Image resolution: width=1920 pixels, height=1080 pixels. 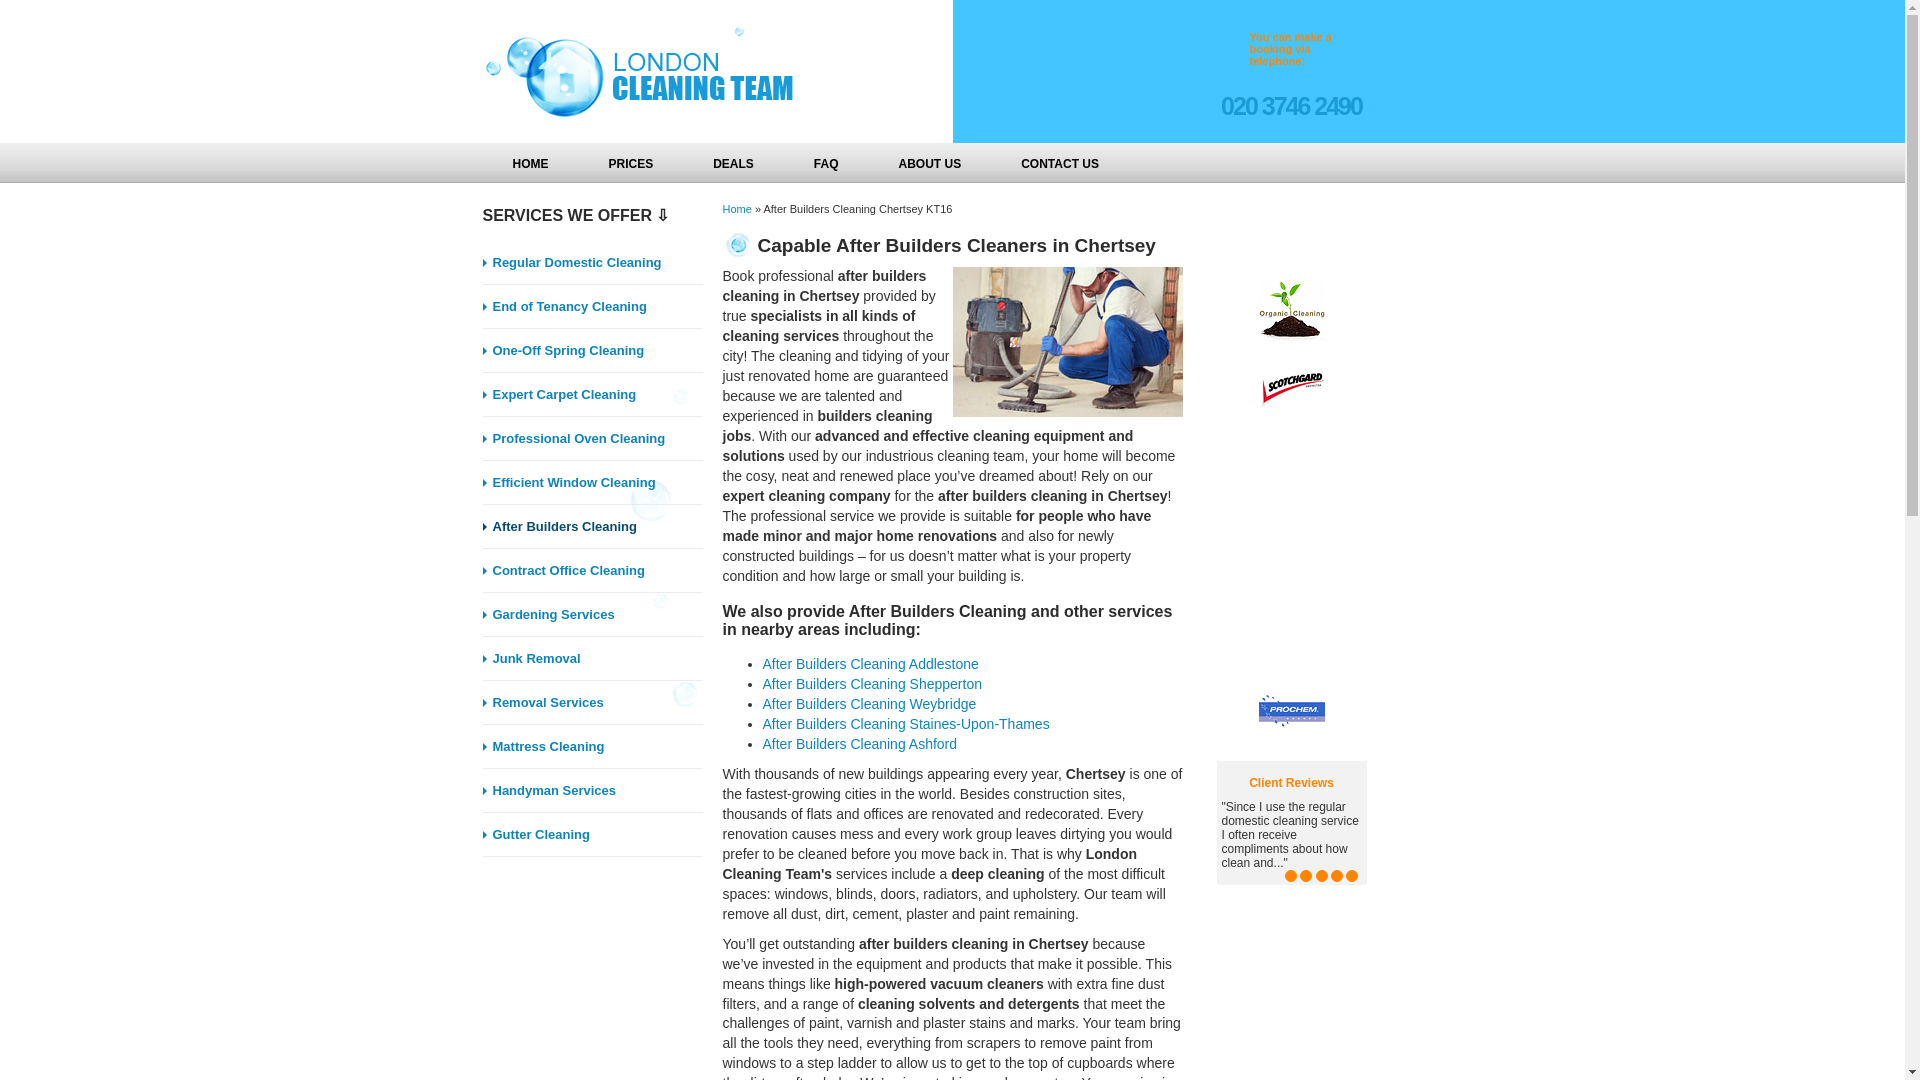 I want to click on Handyman Services, so click(x=592, y=790).